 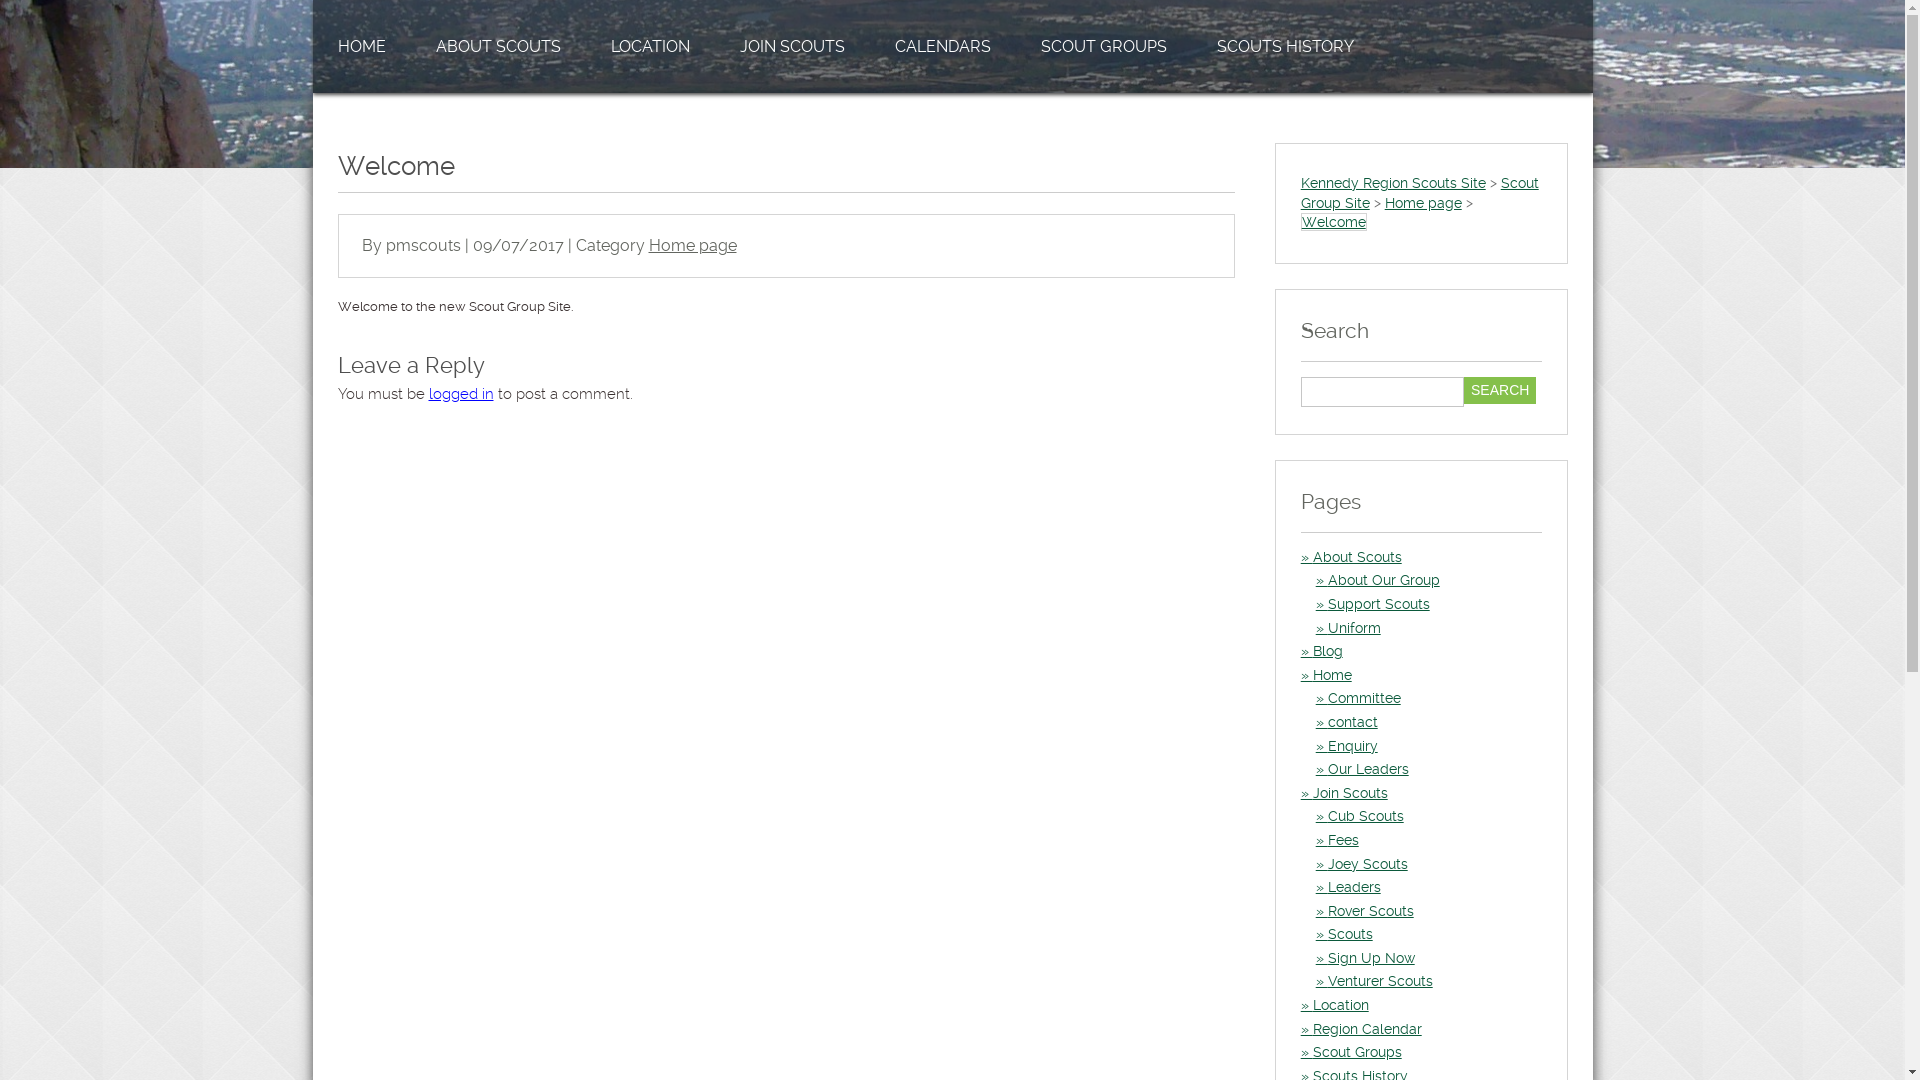 I want to click on SCOUTS HISTORY, so click(x=1286, y=46).